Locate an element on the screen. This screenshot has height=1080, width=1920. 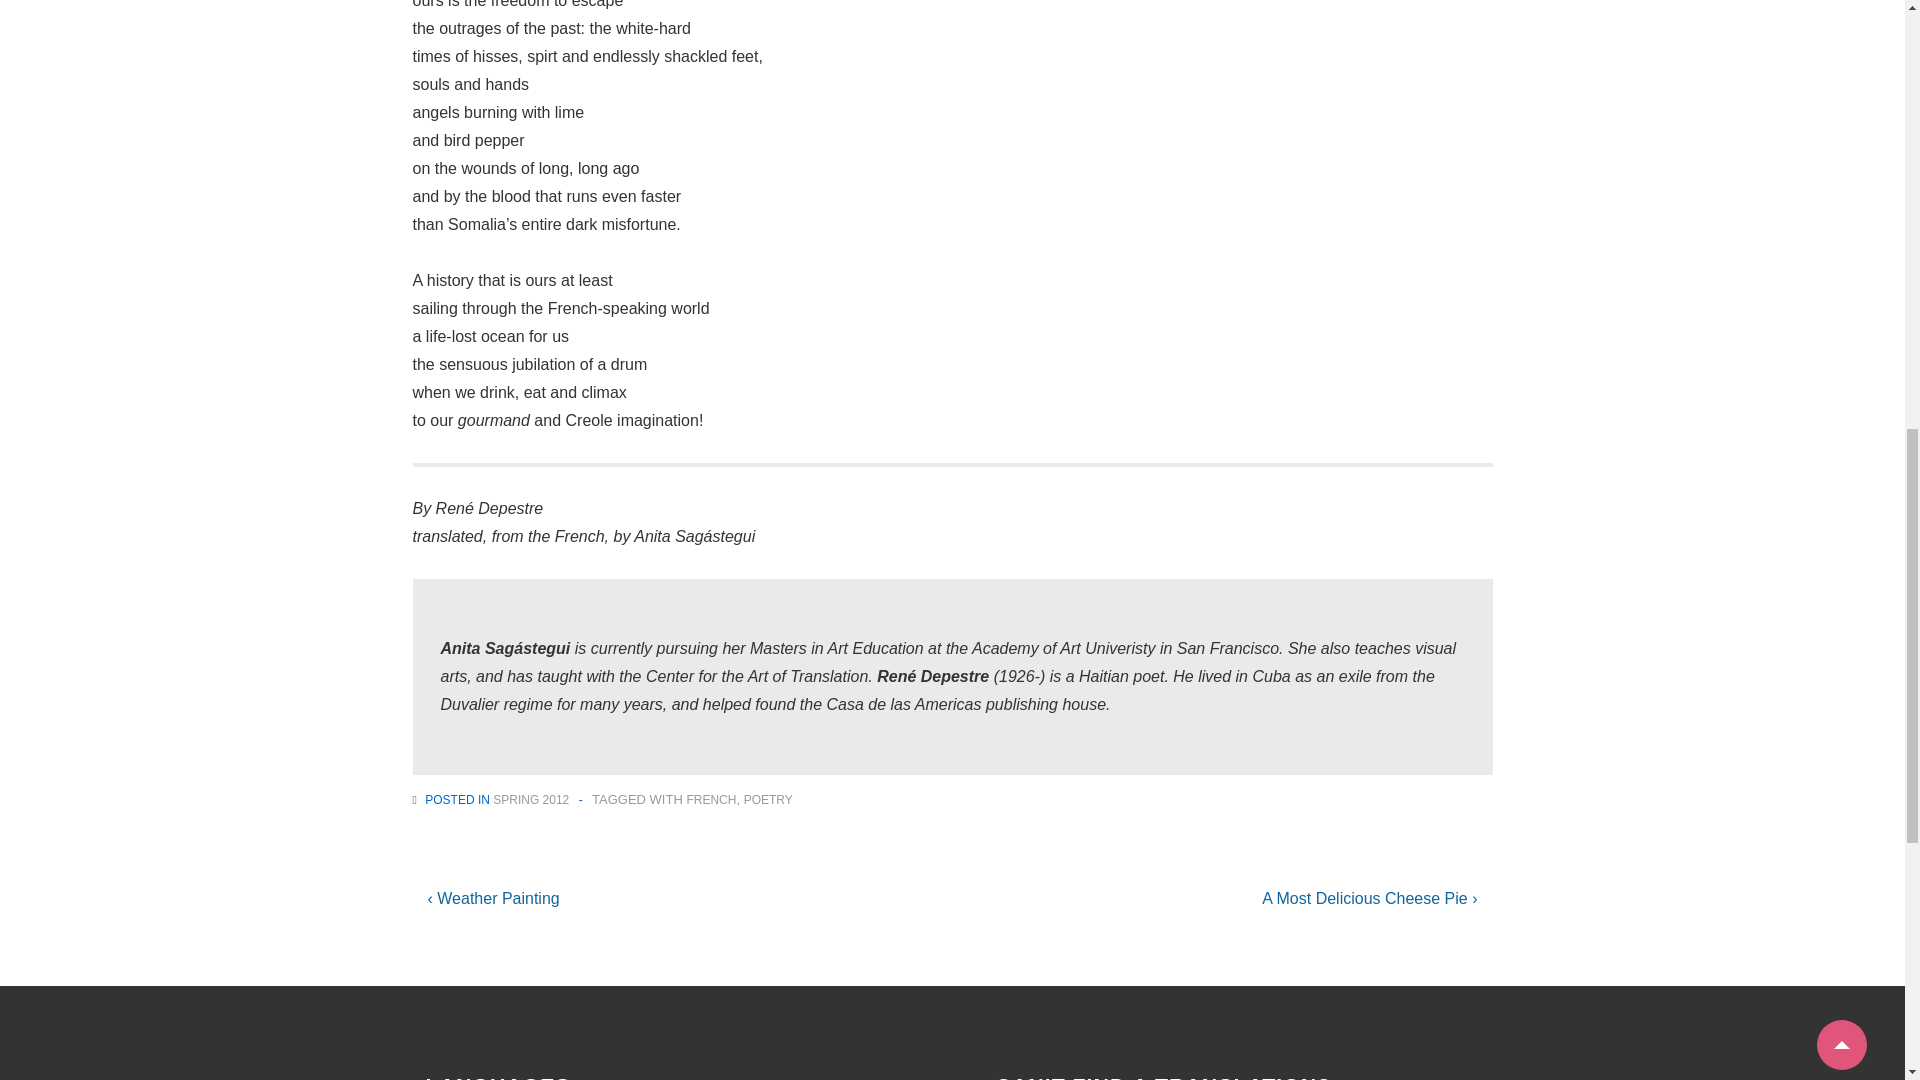
SPRING 2012 is located at coordinates (530, 799).